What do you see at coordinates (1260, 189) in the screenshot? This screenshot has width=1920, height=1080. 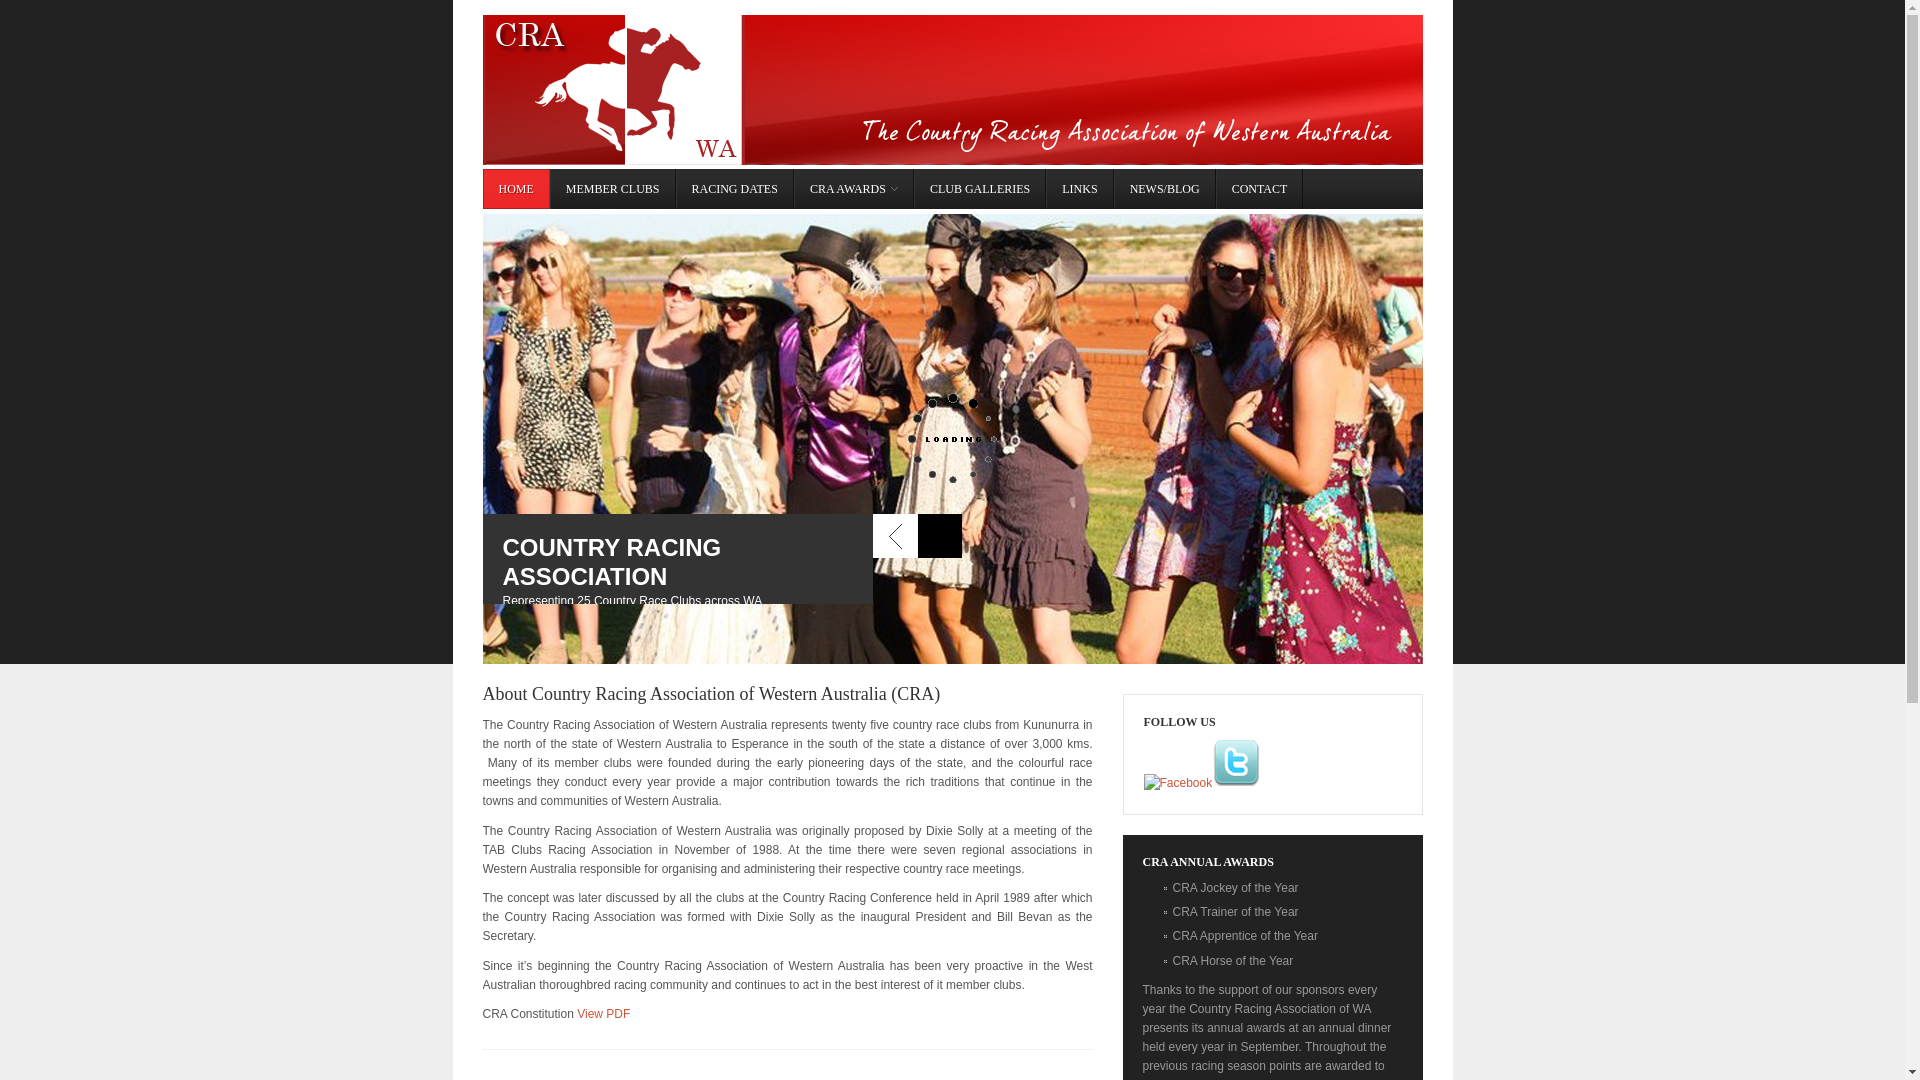 I see `CONTACT` at bounding box center [1260, 189].